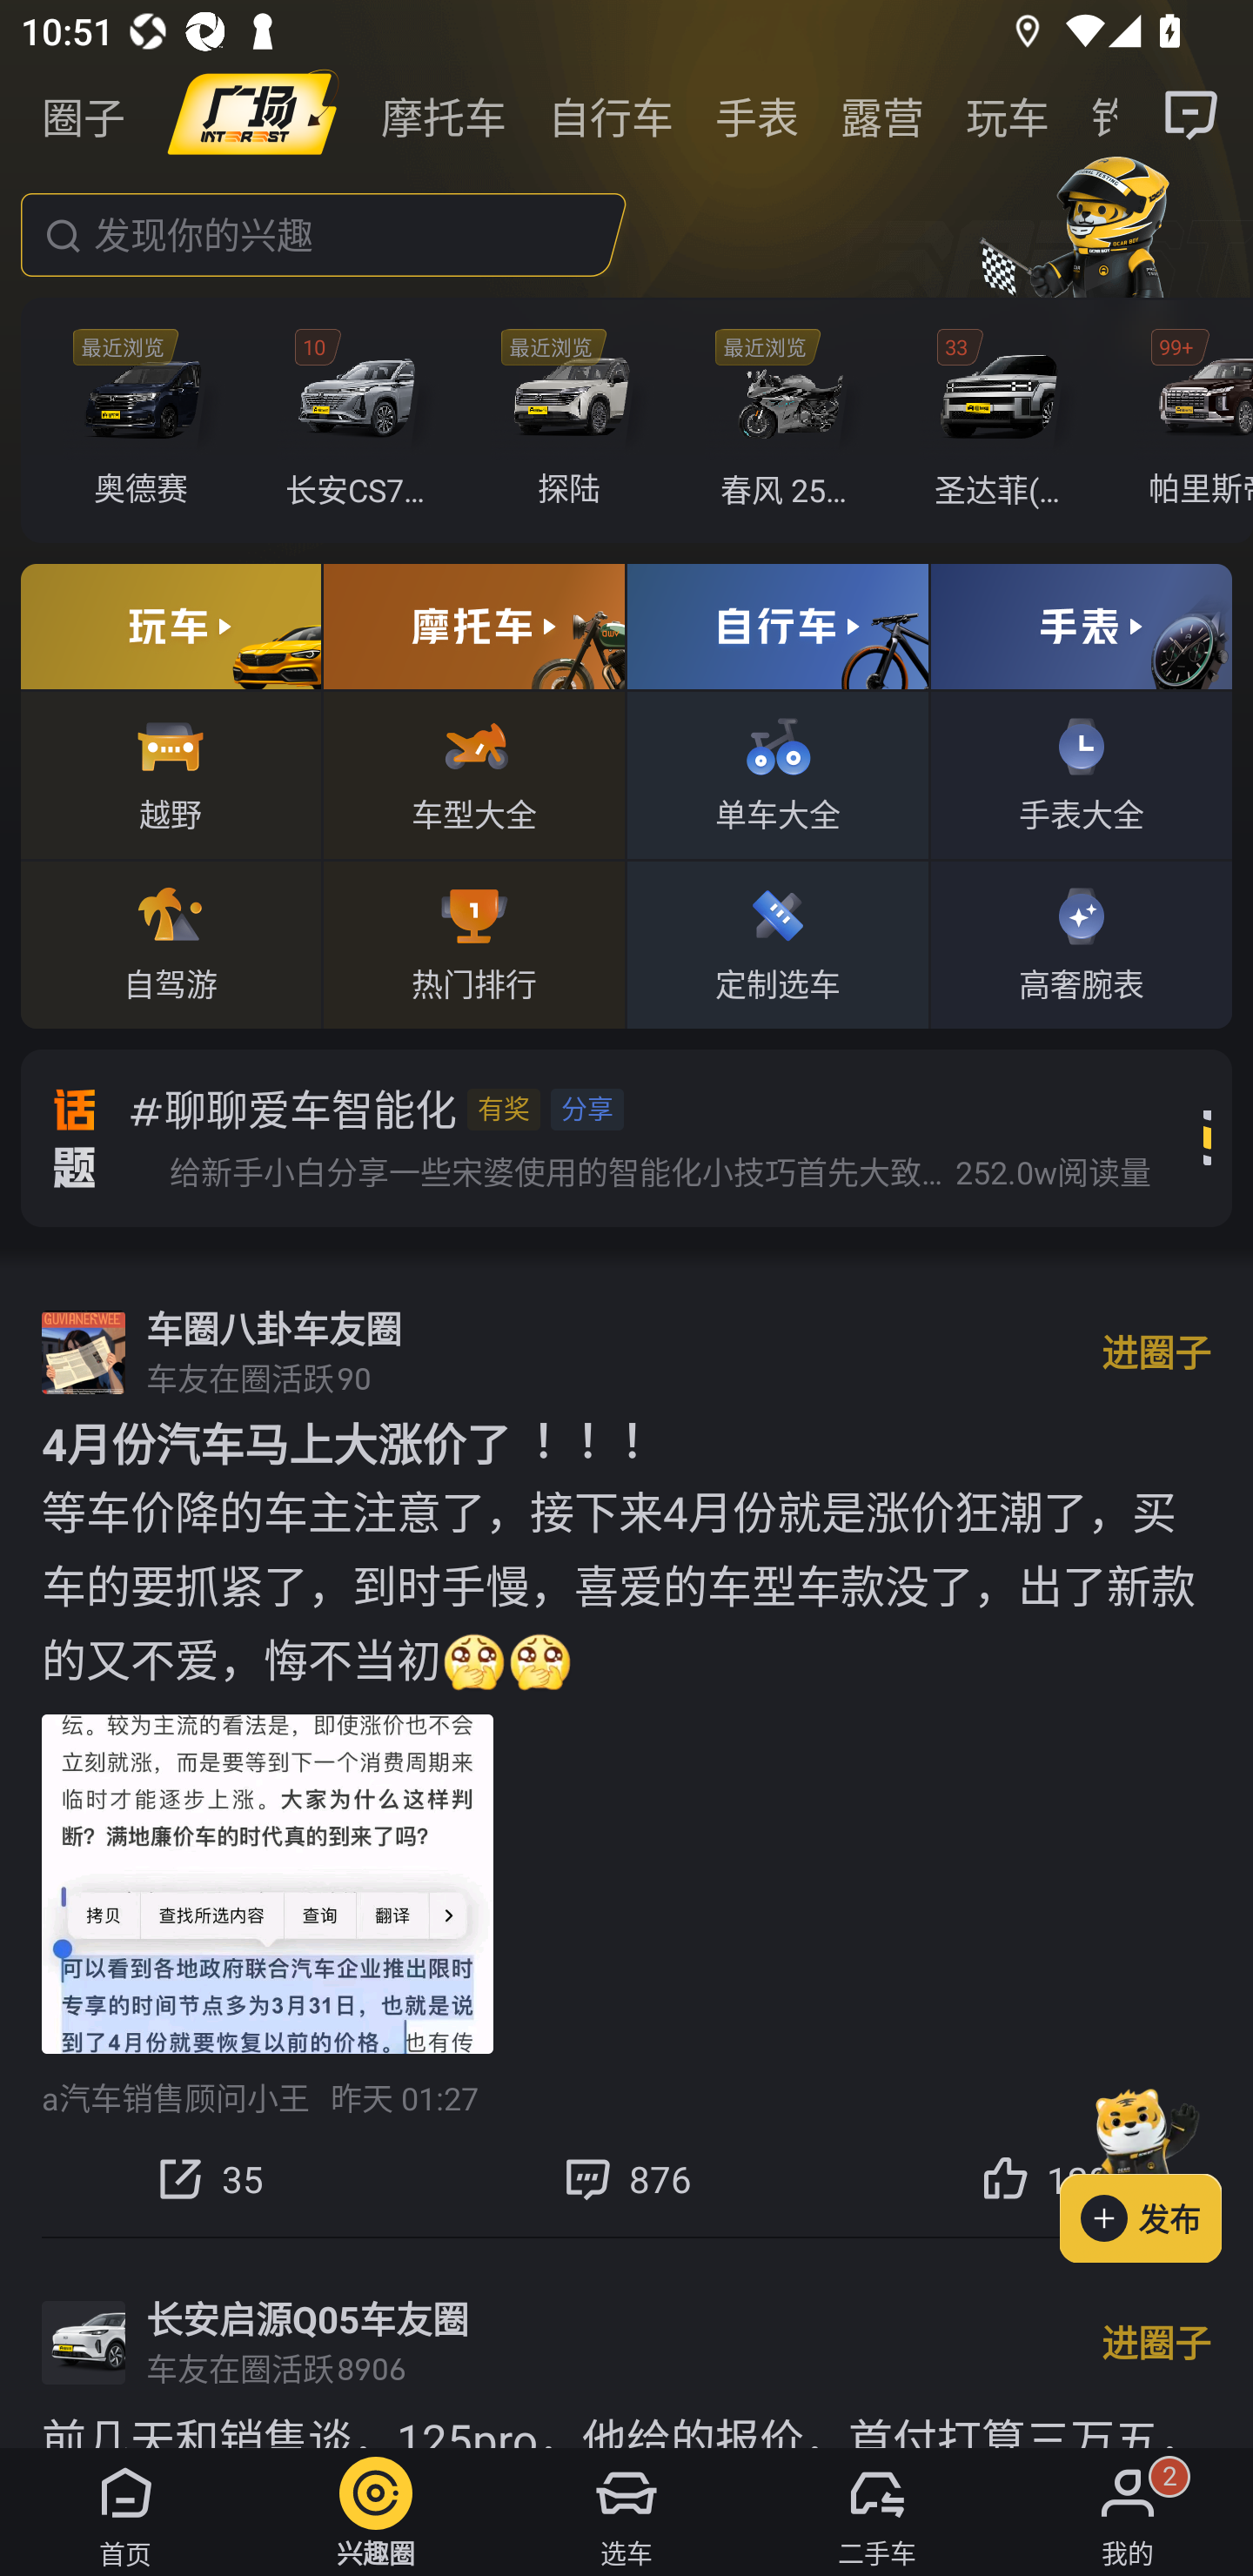 This screenshot has width=1253, height=2576. What do you see at coordinates (1128, 2512) in the screenshot?
I see ` 我的` at bounding box center [1128, 2512].